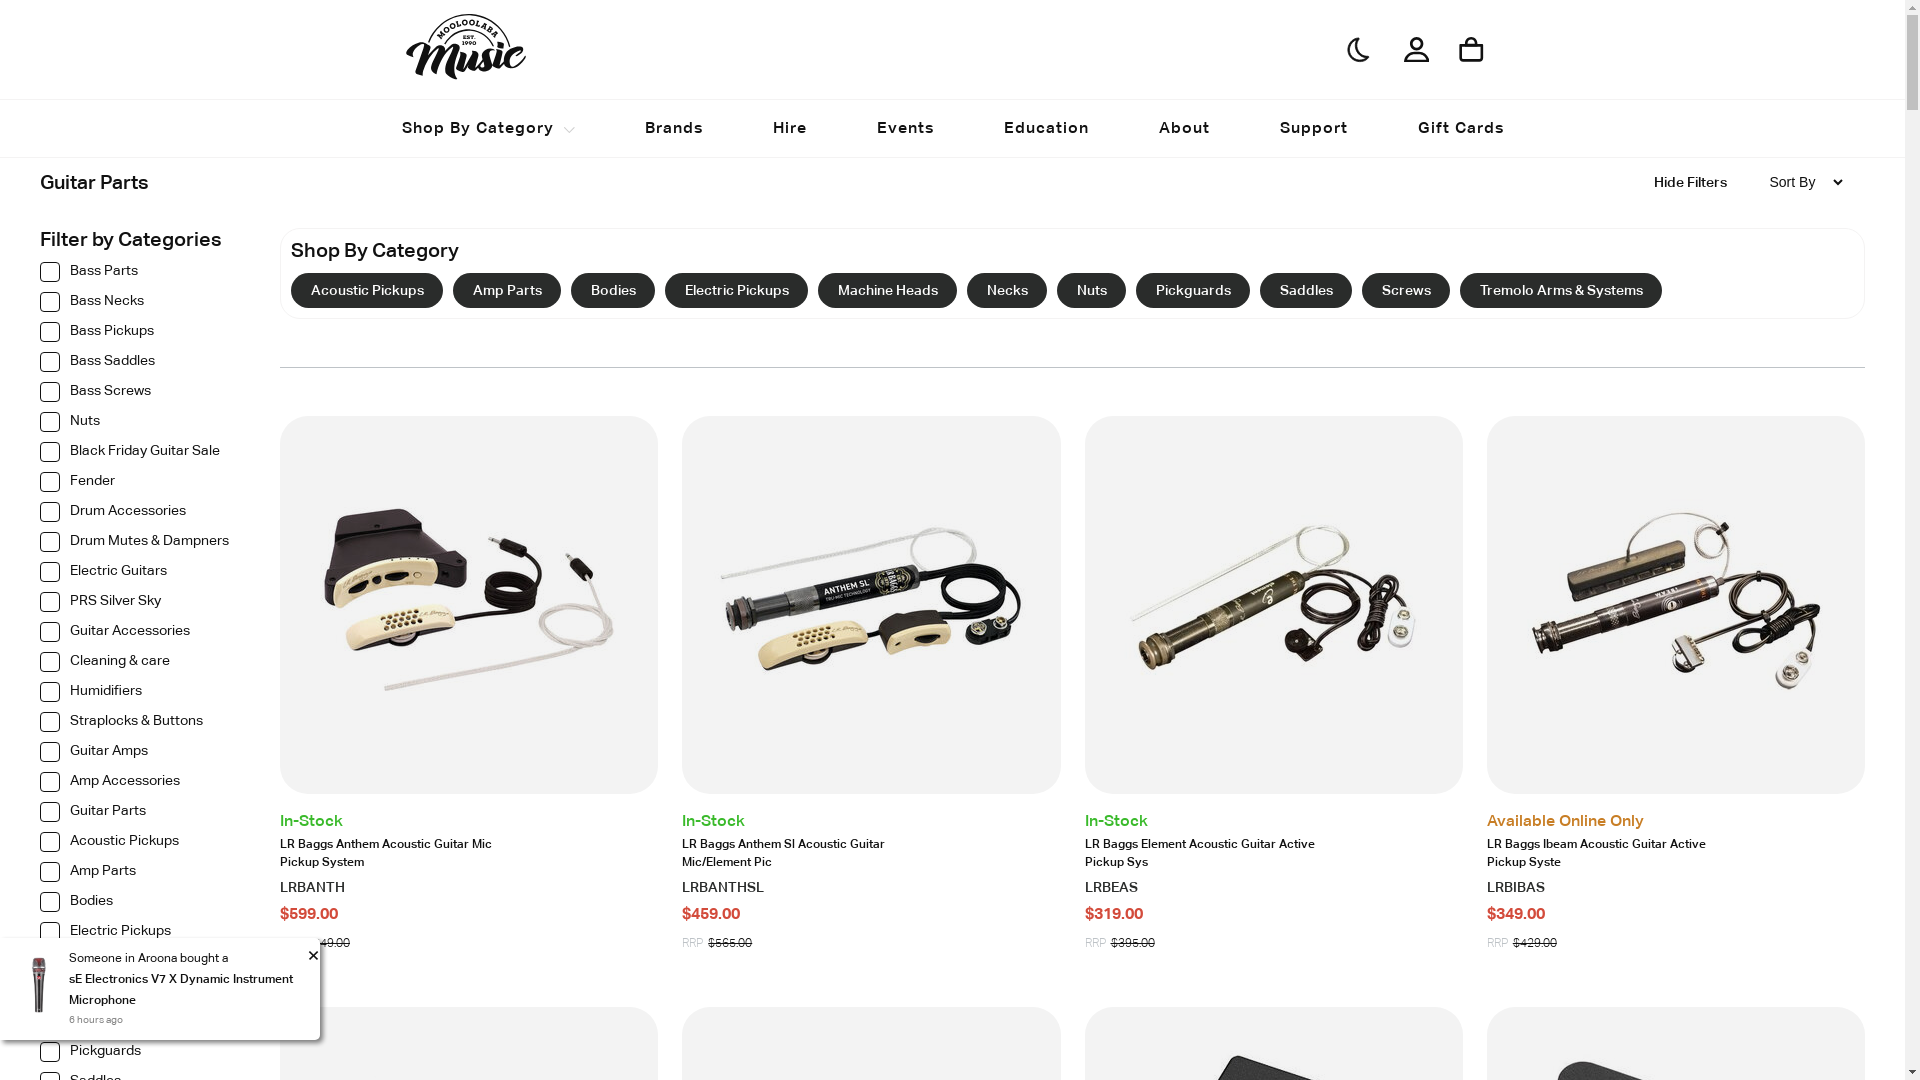  Describe the element at coordinates (367, 290) in the screenshot. I see `Acoustic Pickups` at that location.